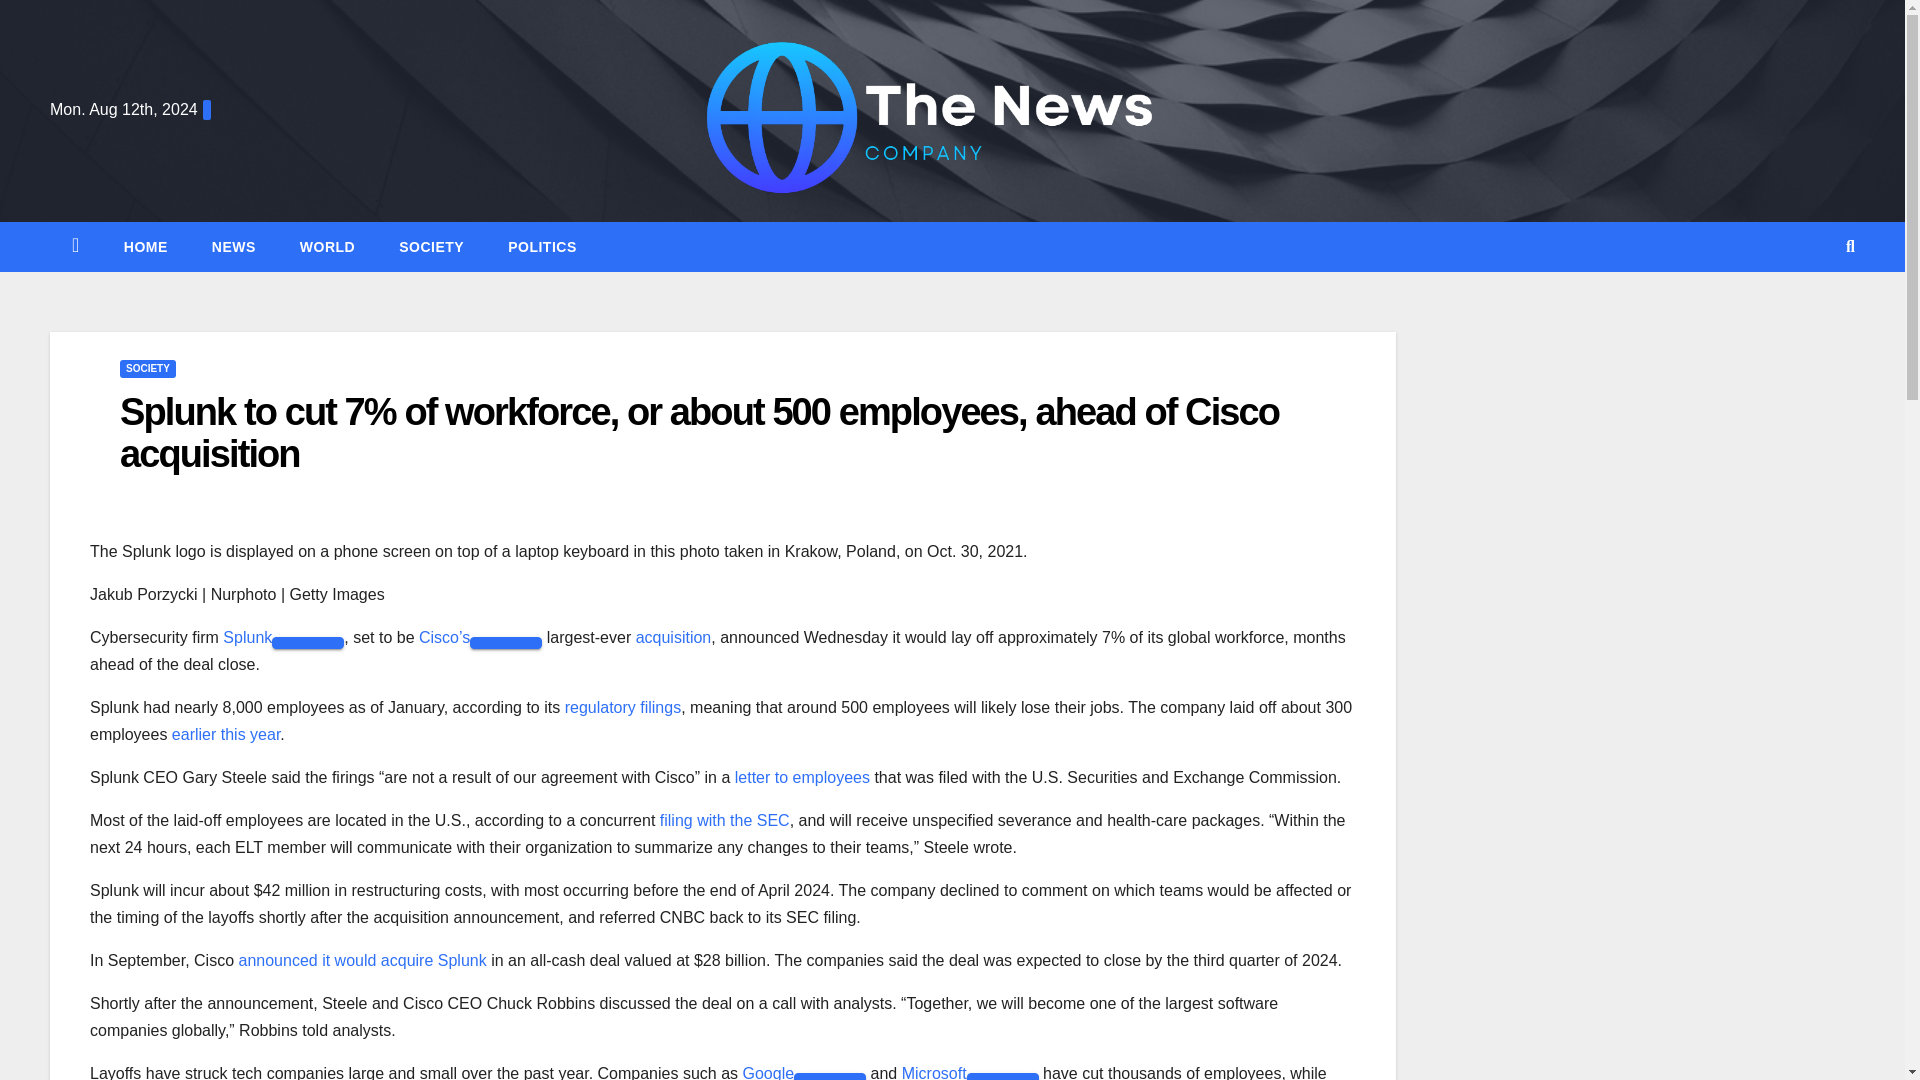 This screenshot has height=1080, width=1920. What do you see at coordinates (247, 636) in the screenshot?
I see `Splunk` at bounding box center [247, 636].